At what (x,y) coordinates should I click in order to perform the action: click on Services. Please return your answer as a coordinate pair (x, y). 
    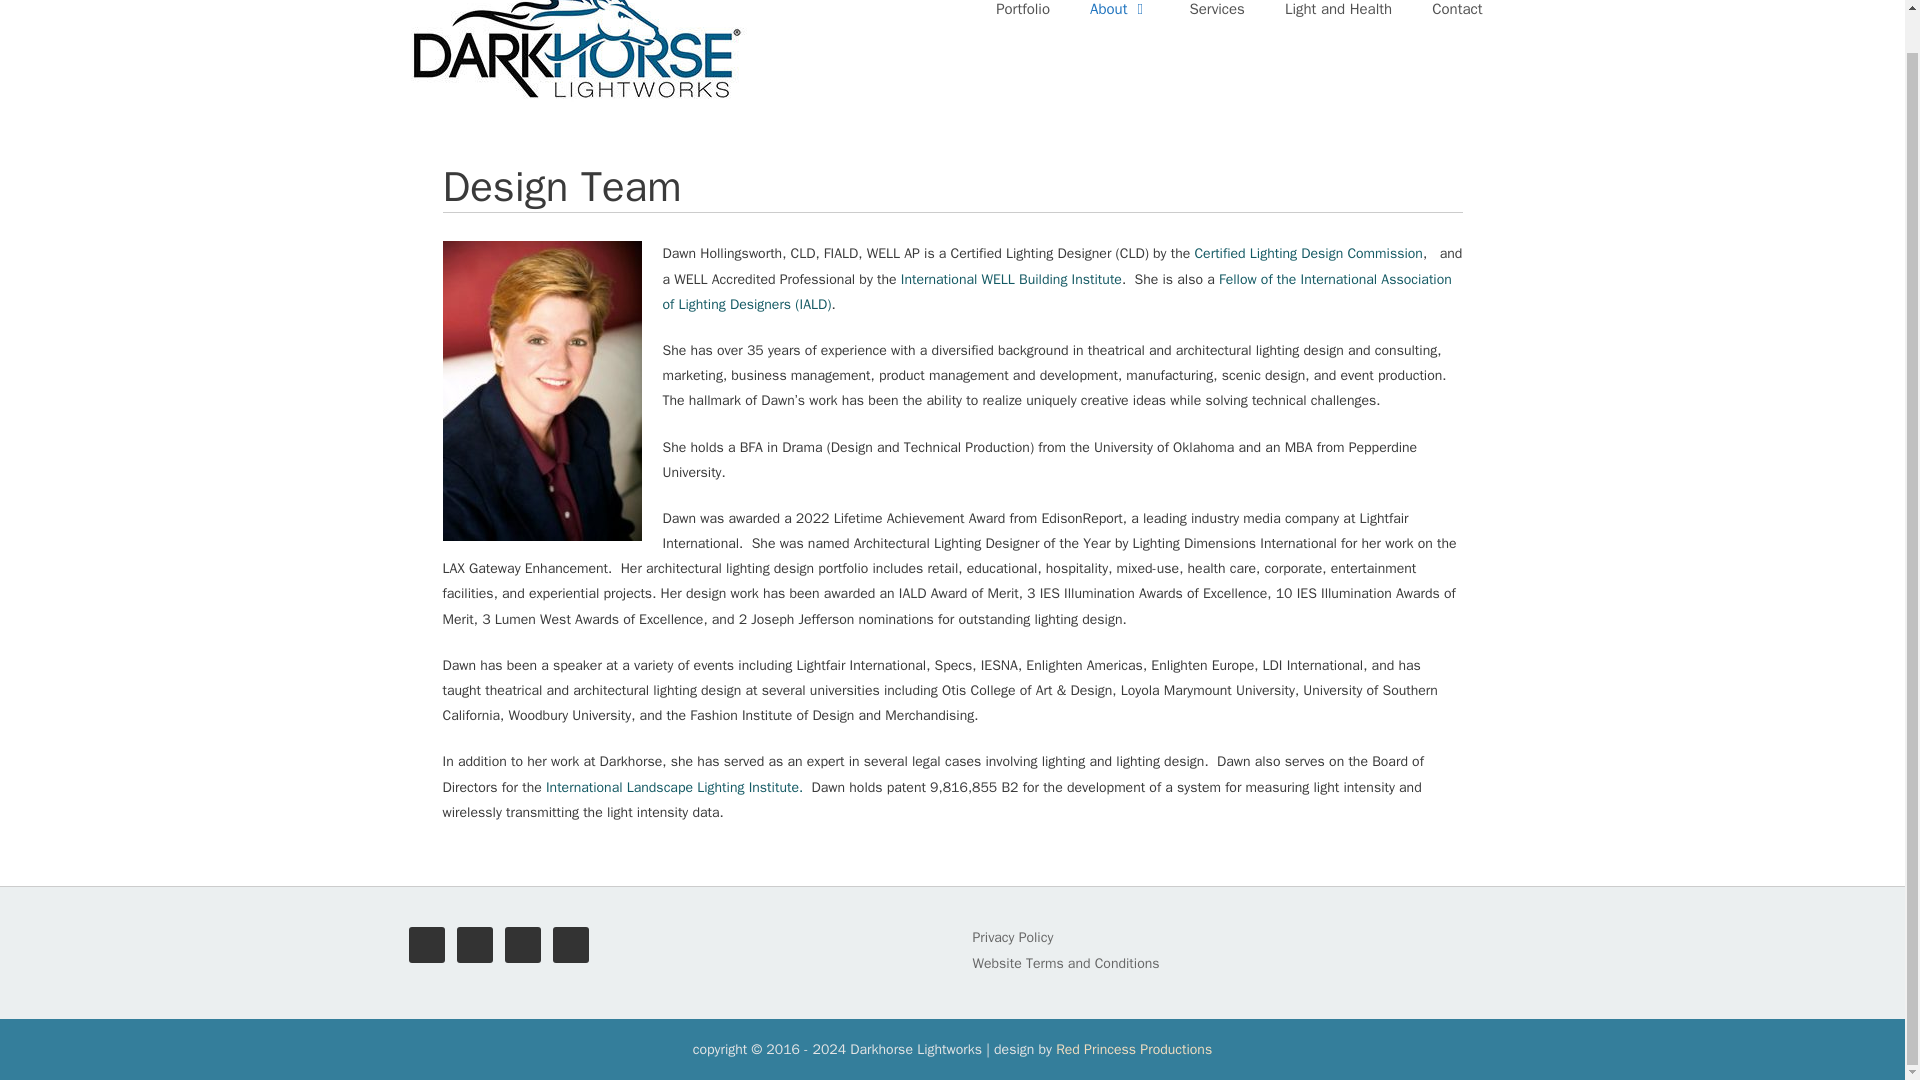
    Looking at the image, I should click on (1217, 19).